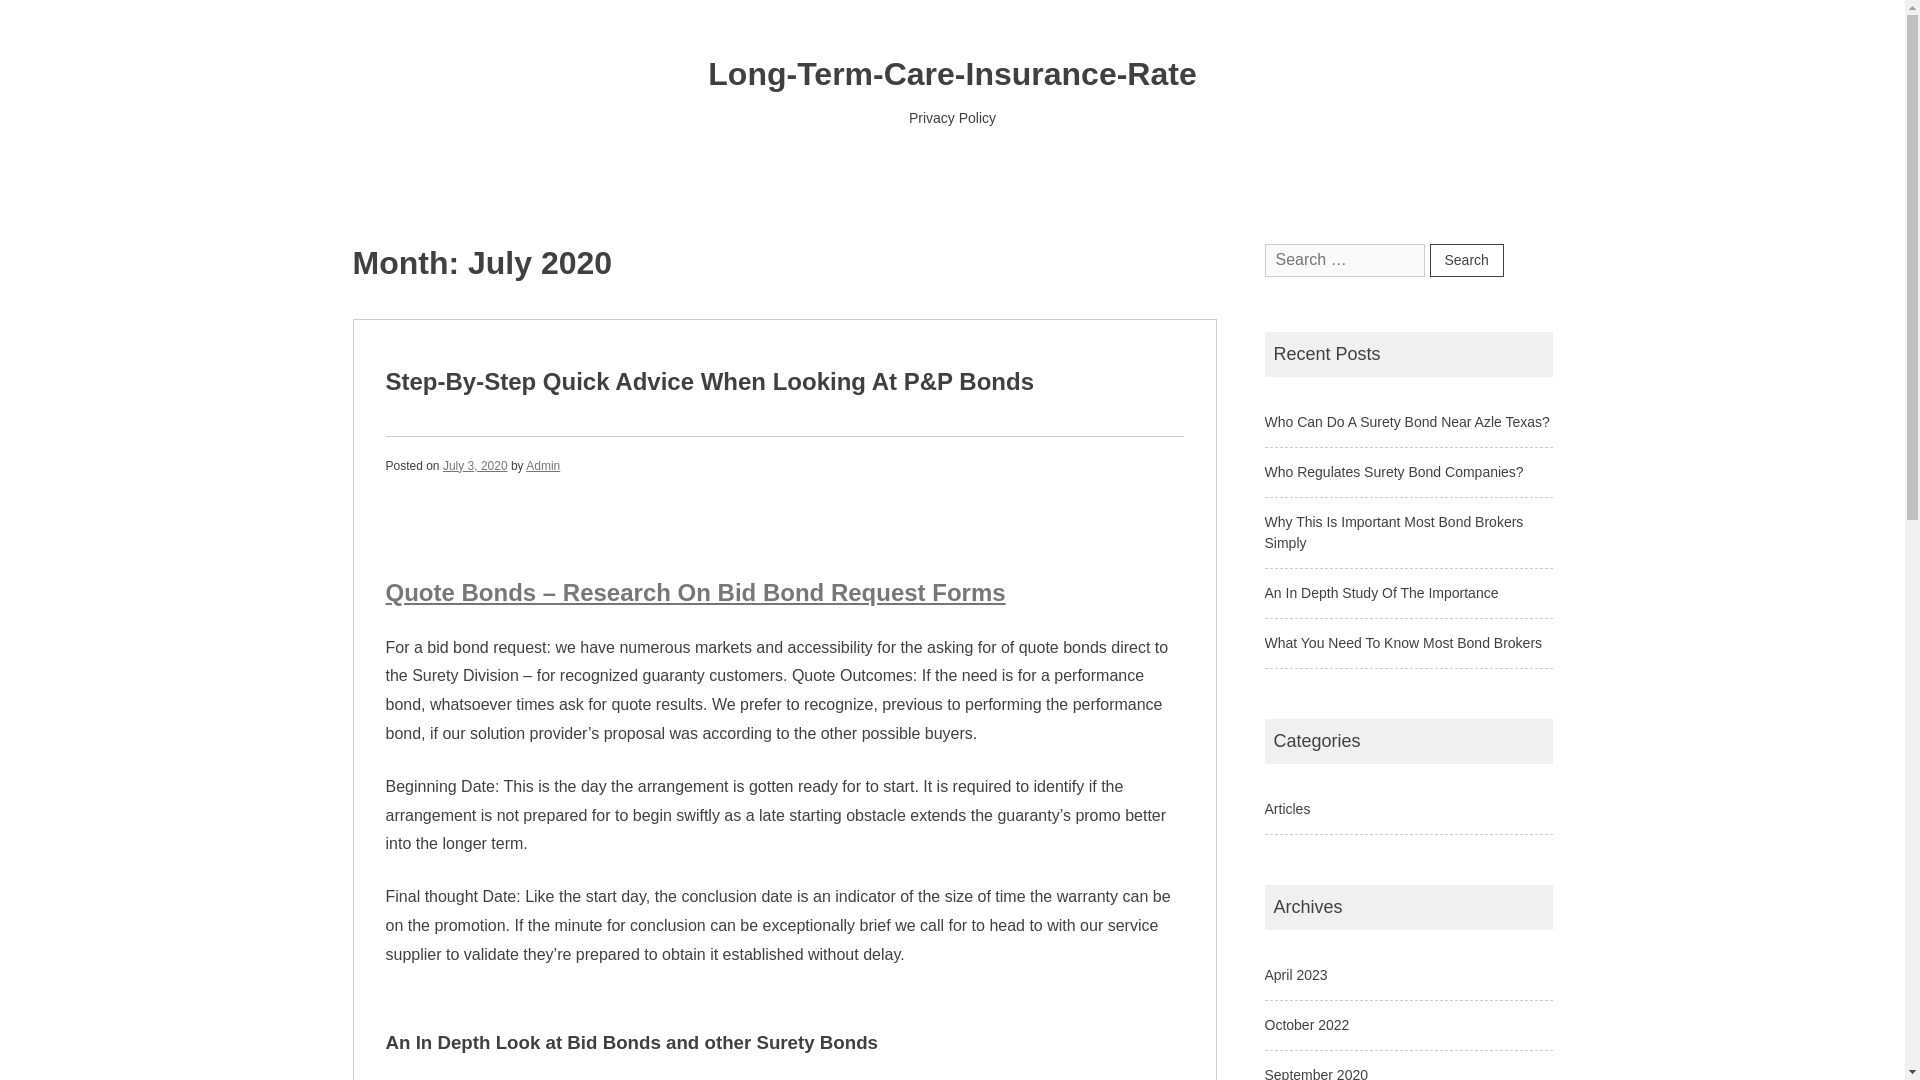  What do you see at coordinates (543, 464) in the screenshot?
I see `Admin` at bounding box center [543, 464].